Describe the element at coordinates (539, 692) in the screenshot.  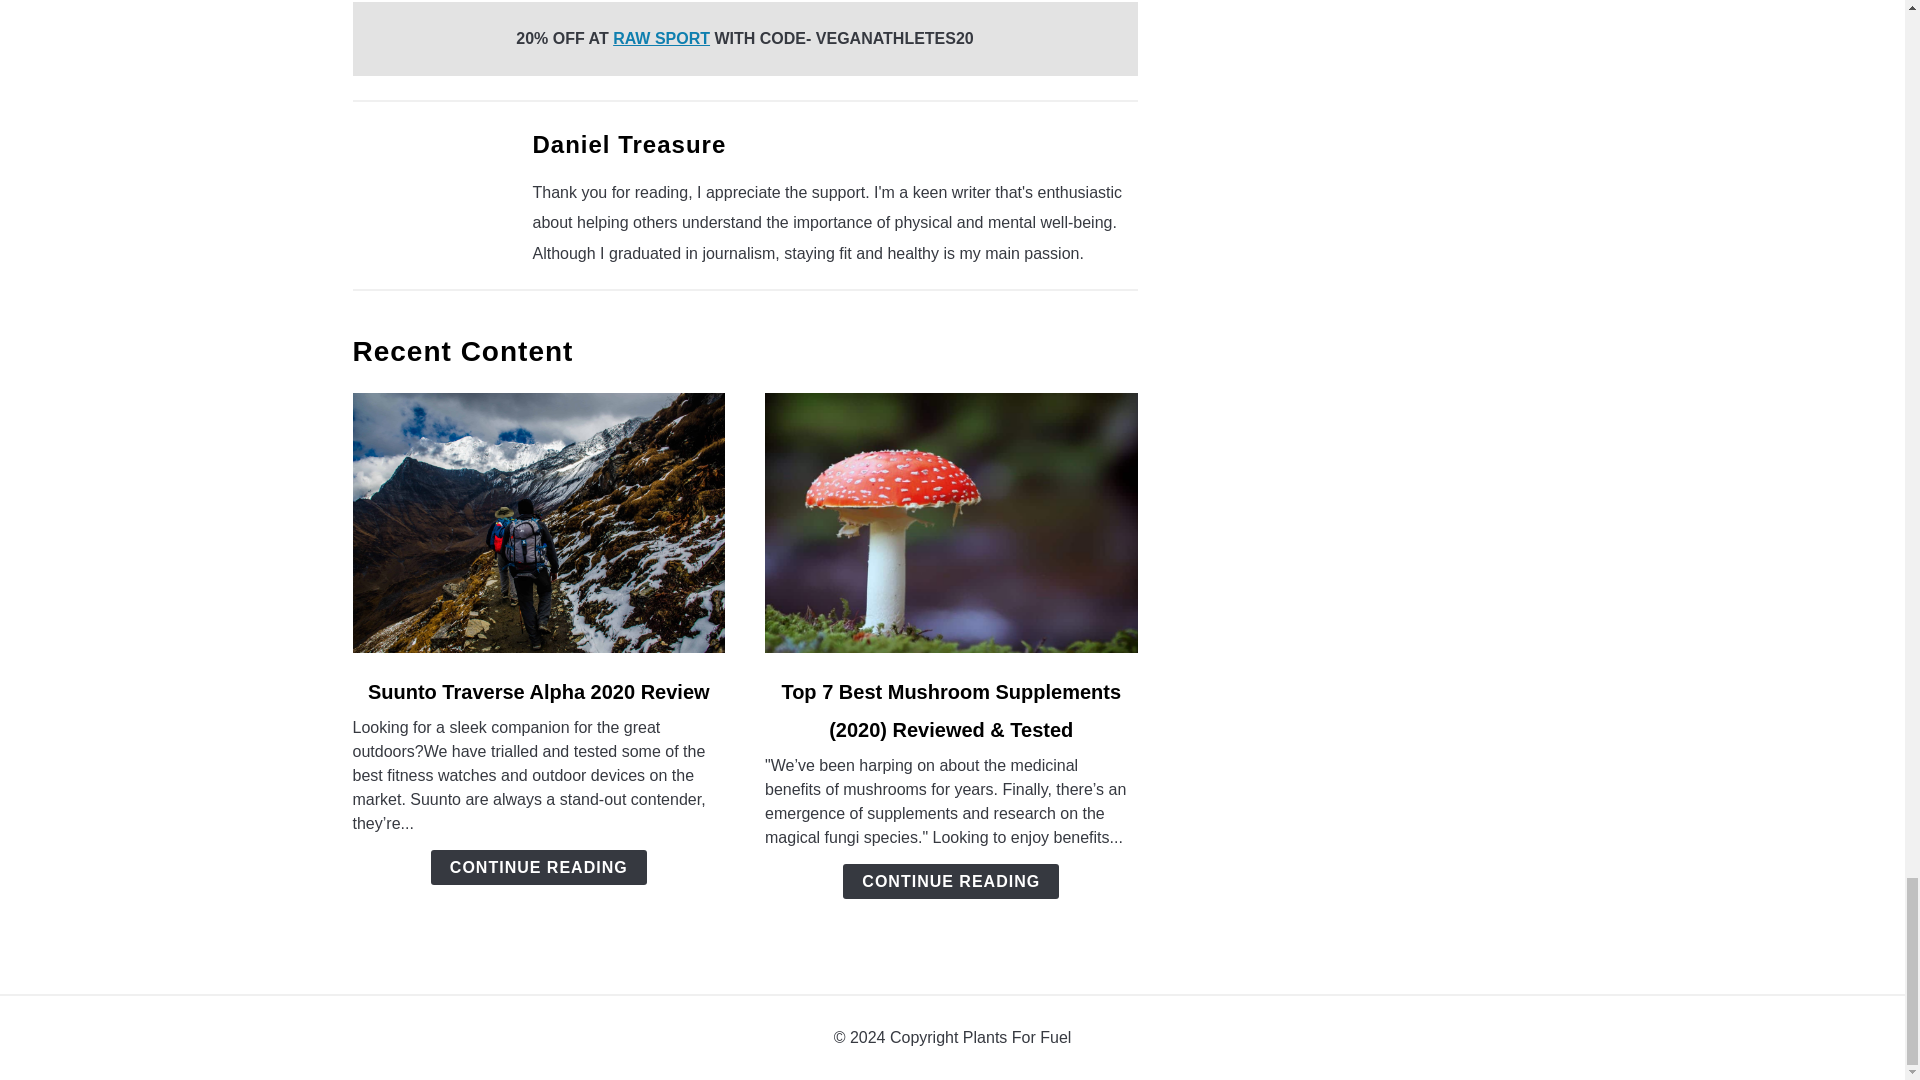
I see `Suunto Traverse Alpha 2020 Review` at that location.